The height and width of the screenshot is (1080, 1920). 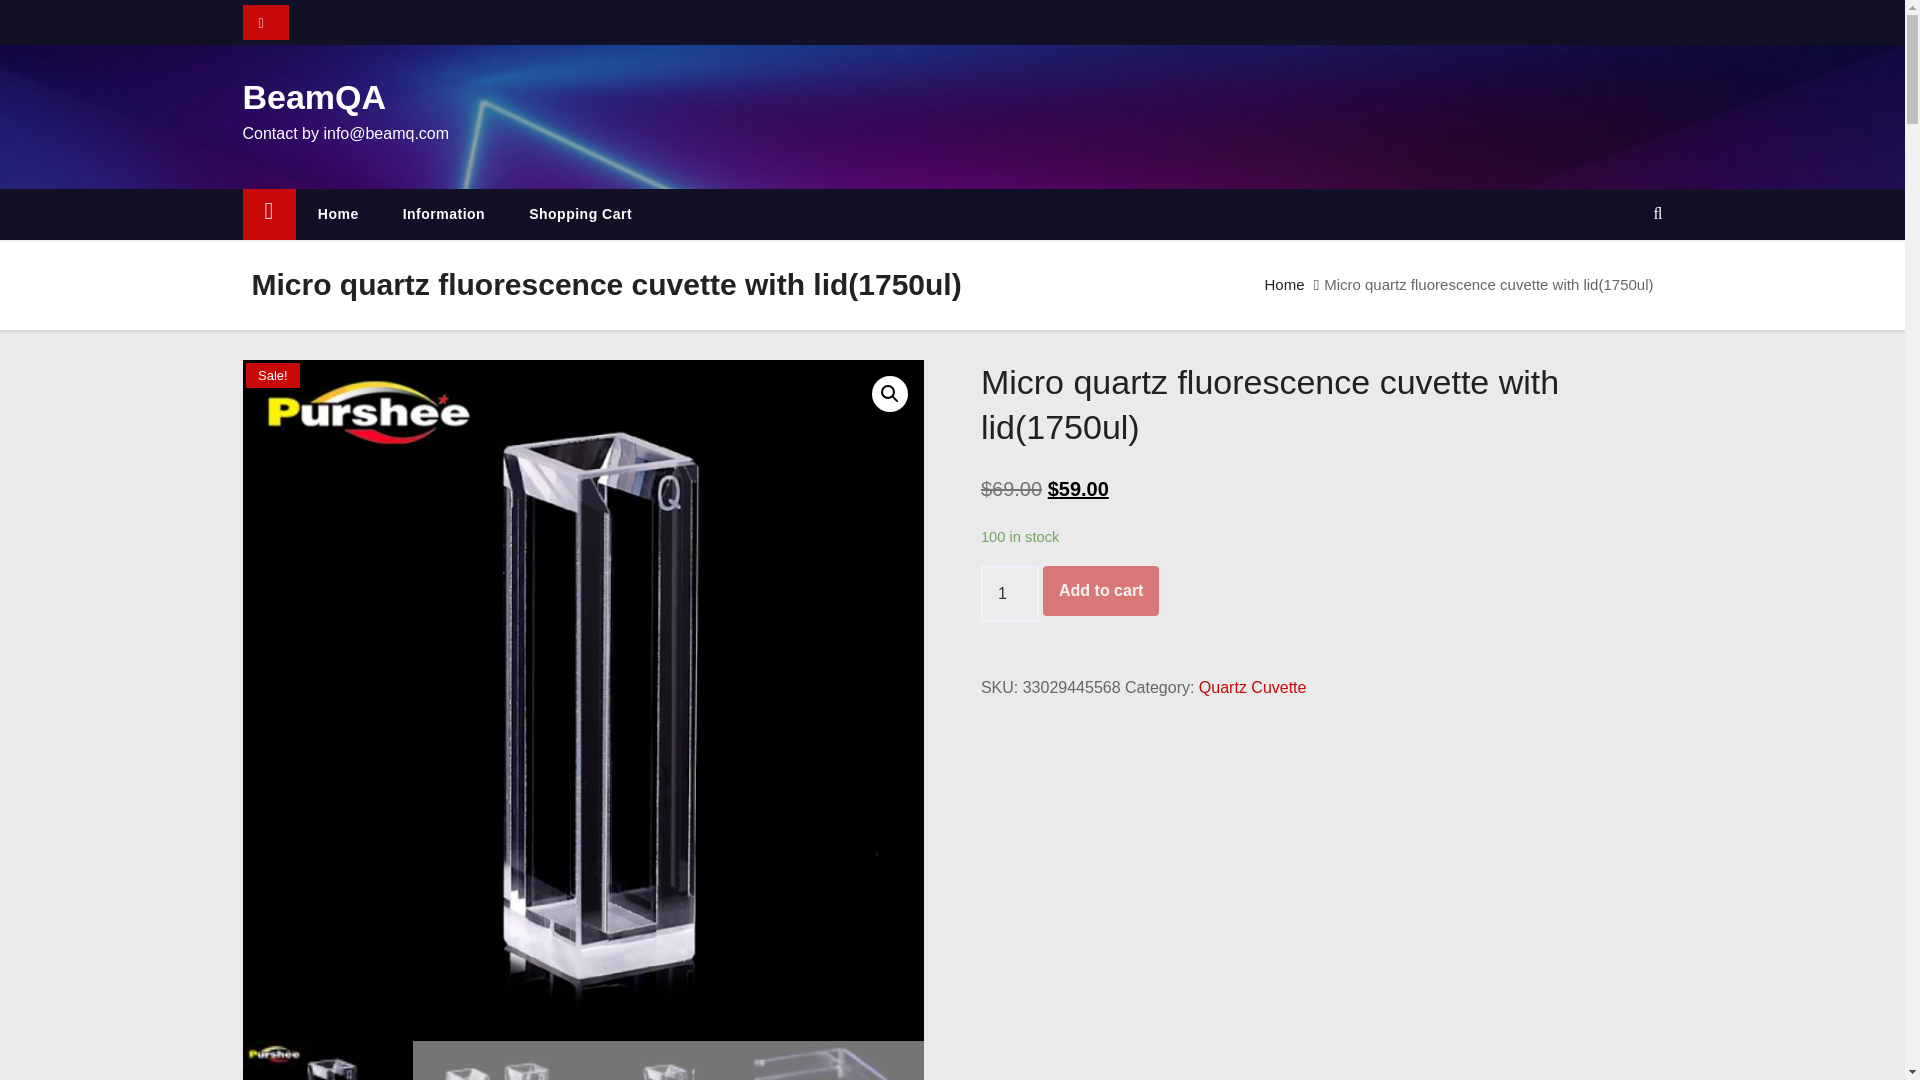 I want to click on BeamQA, so click(x=313, y=96).